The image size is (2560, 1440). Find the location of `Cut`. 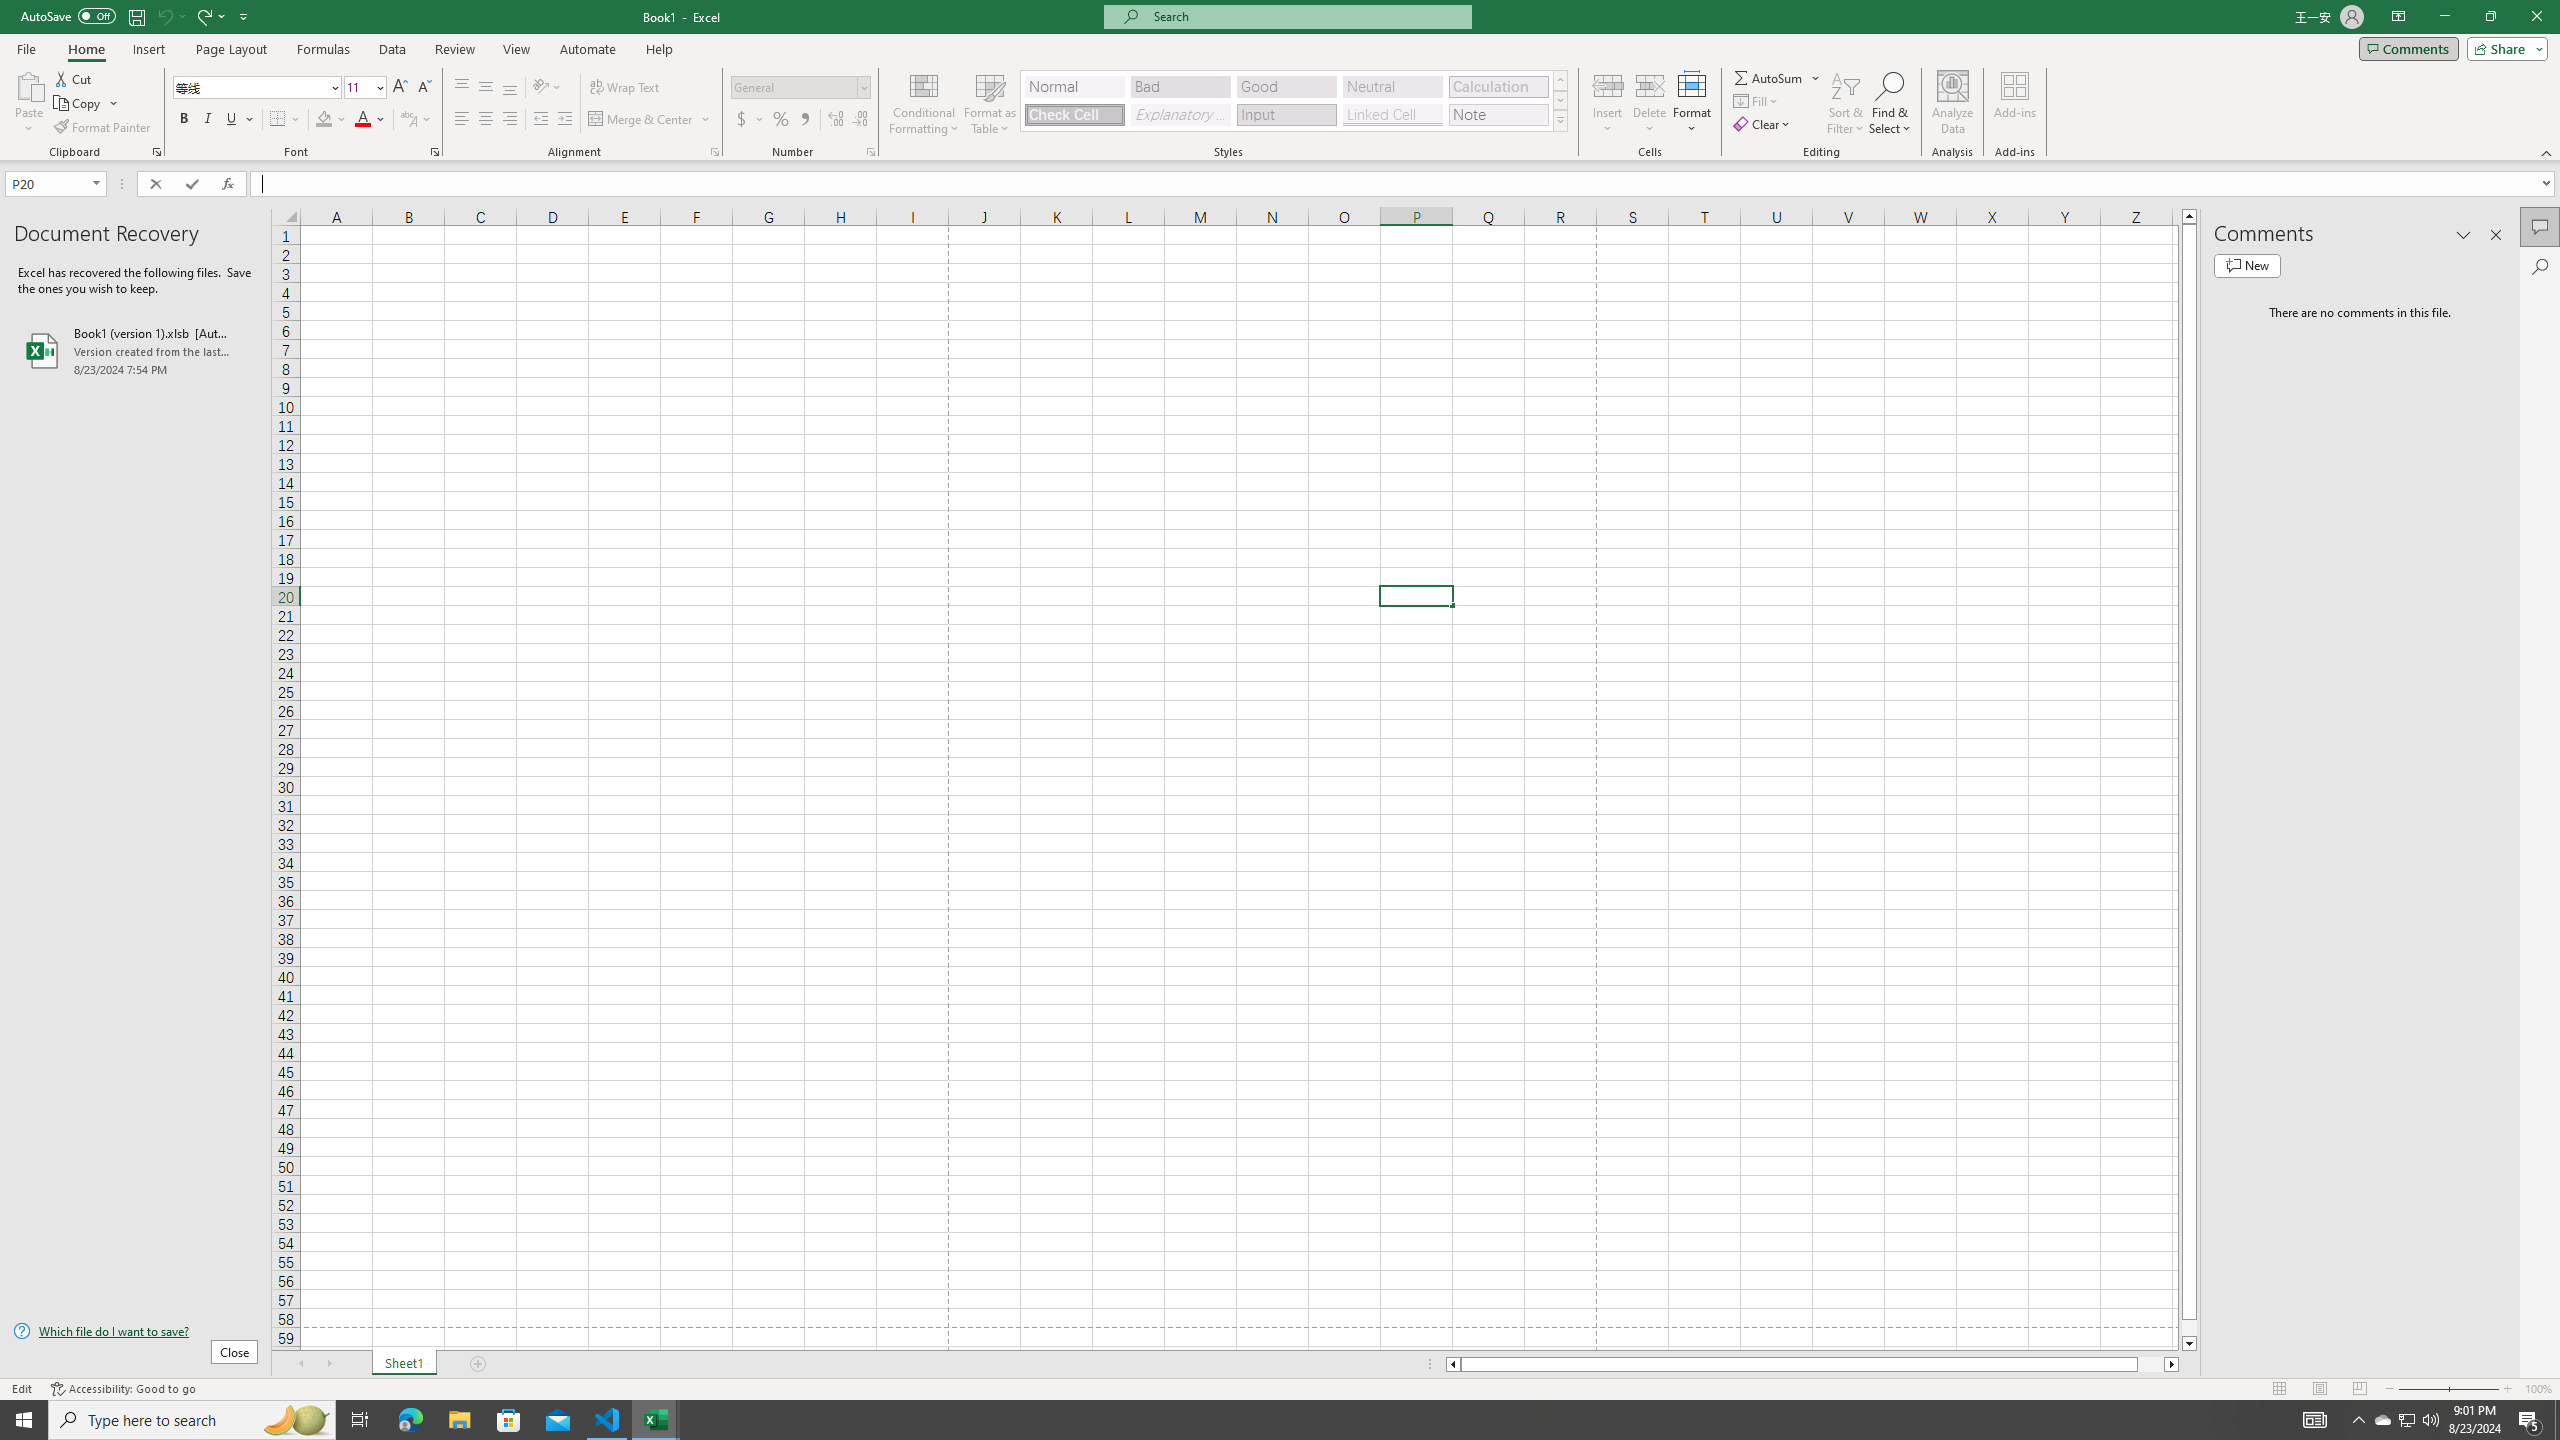

Cut is located at coordinates (74, 78).